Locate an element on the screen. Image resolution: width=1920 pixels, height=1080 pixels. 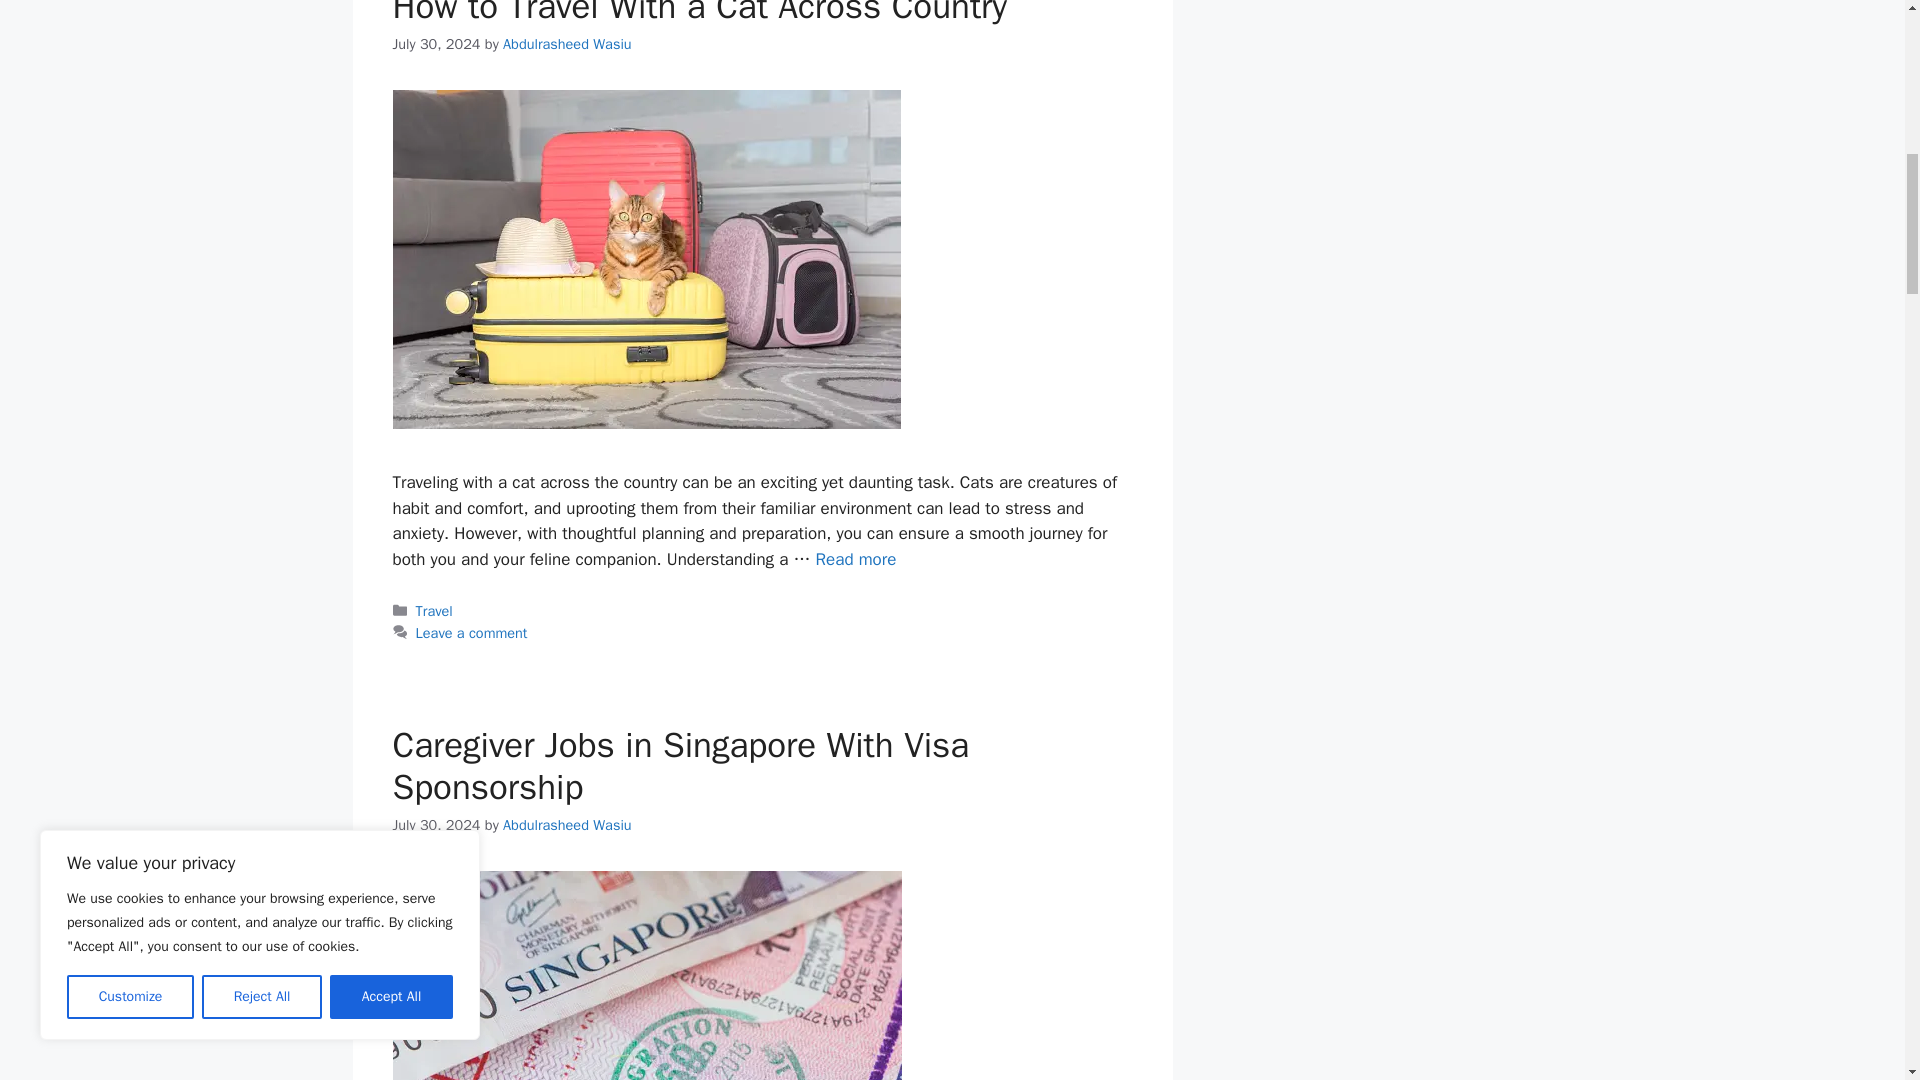
Abdulrasheed Wasiu is located at coordinates (567, 824).